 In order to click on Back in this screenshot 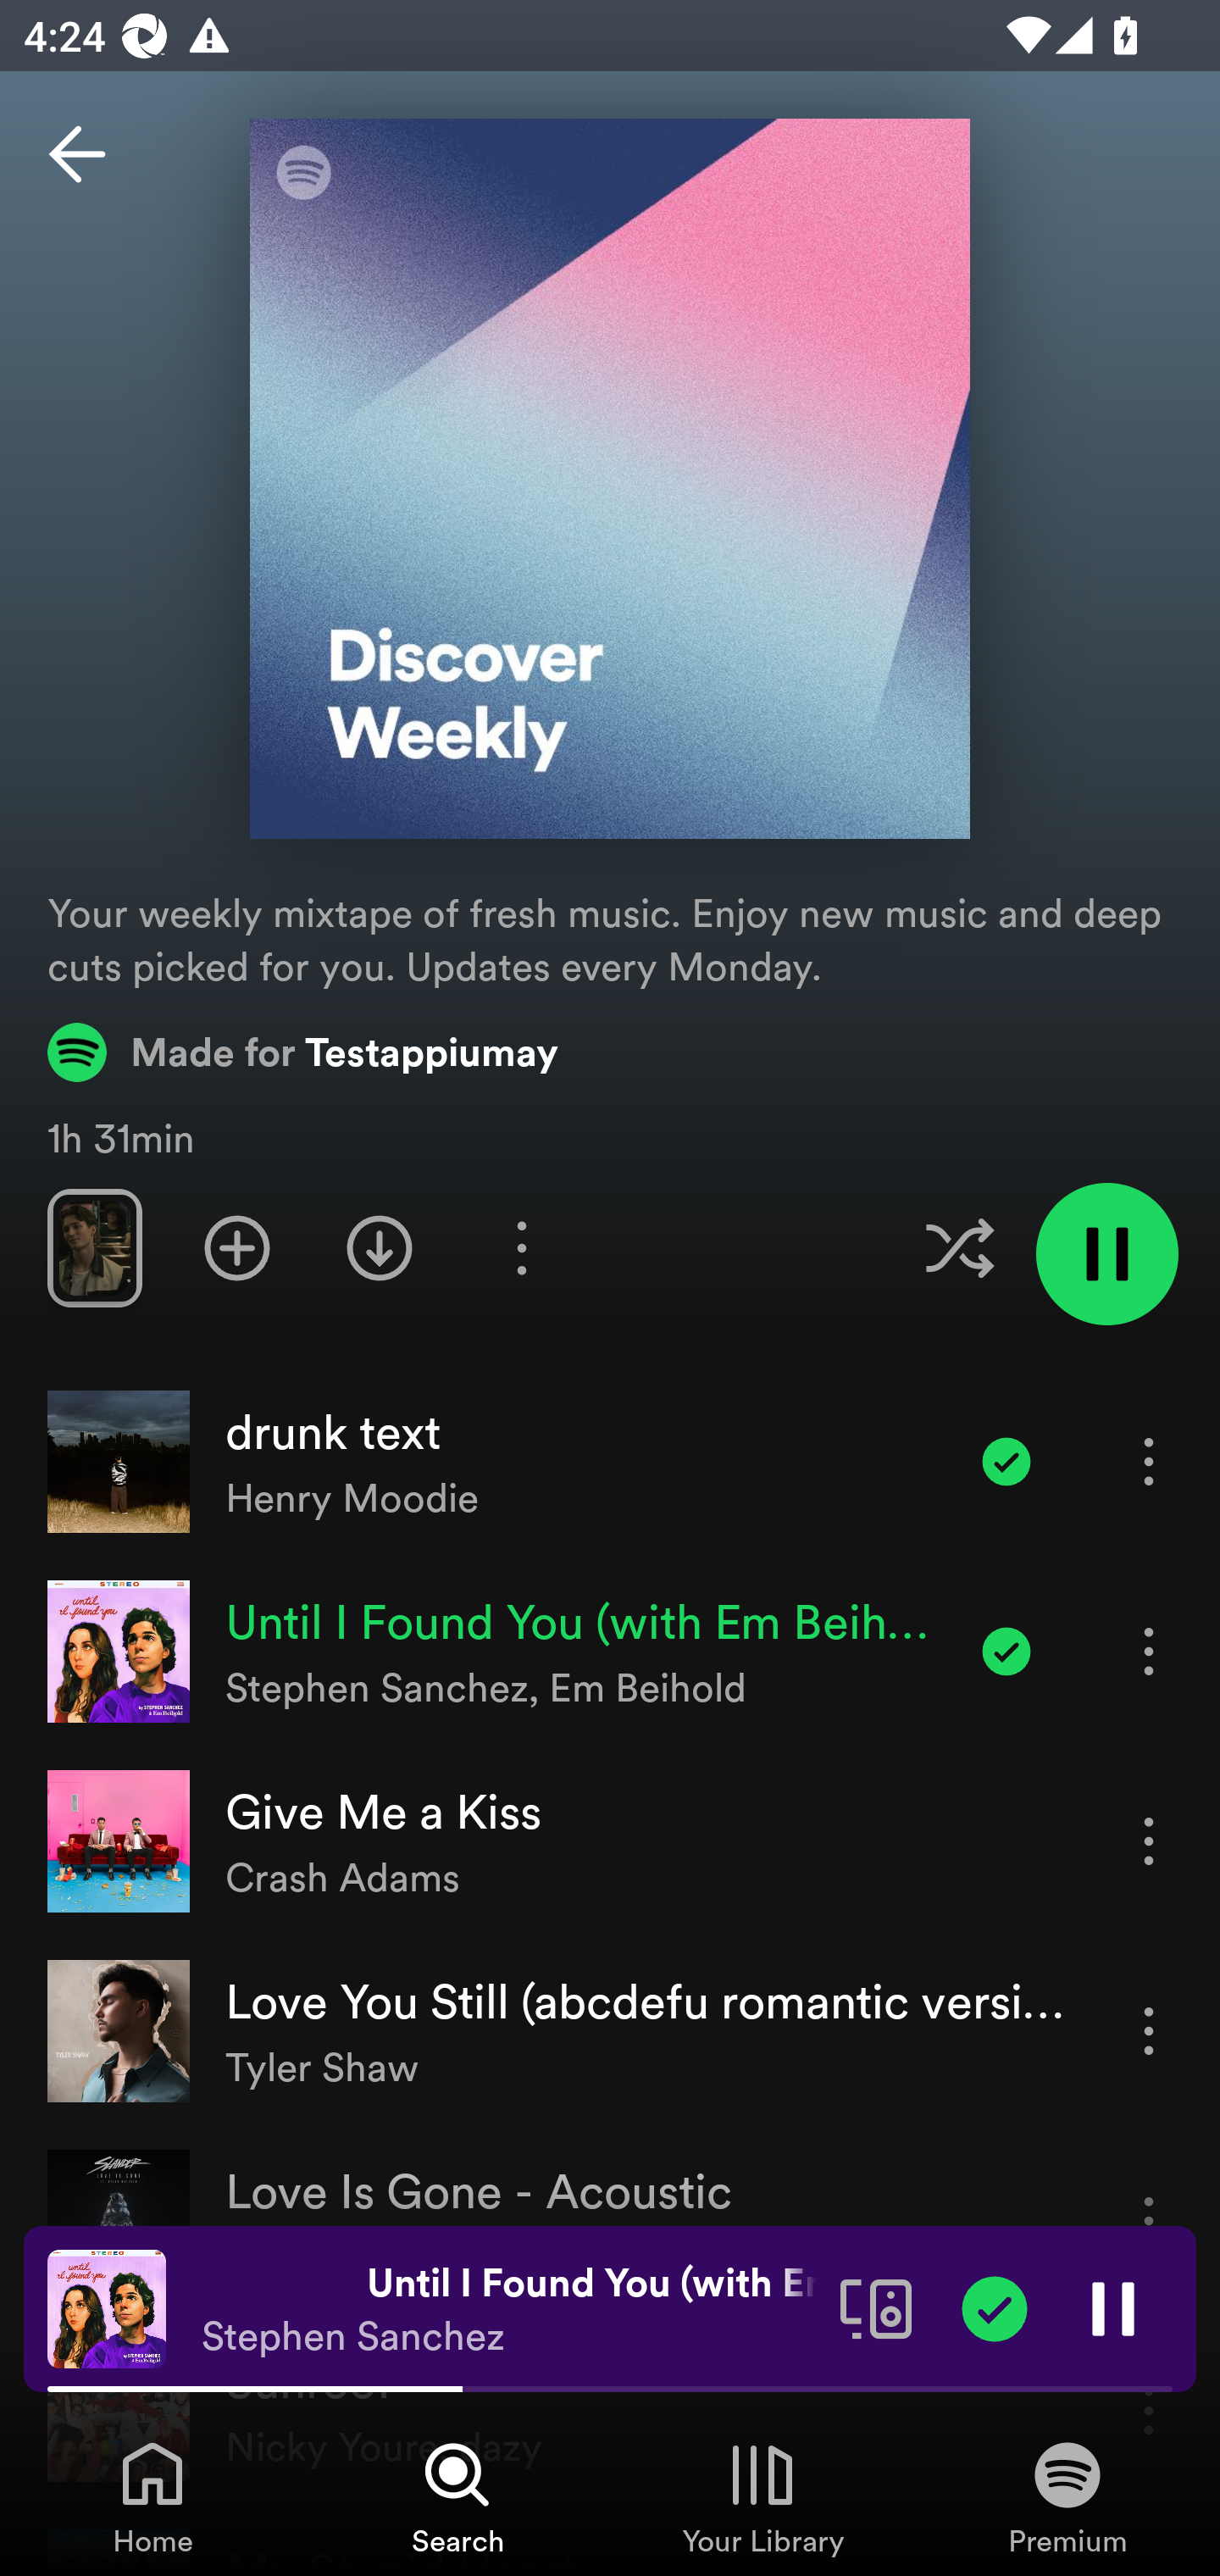, I will do `click(77, 154)`.